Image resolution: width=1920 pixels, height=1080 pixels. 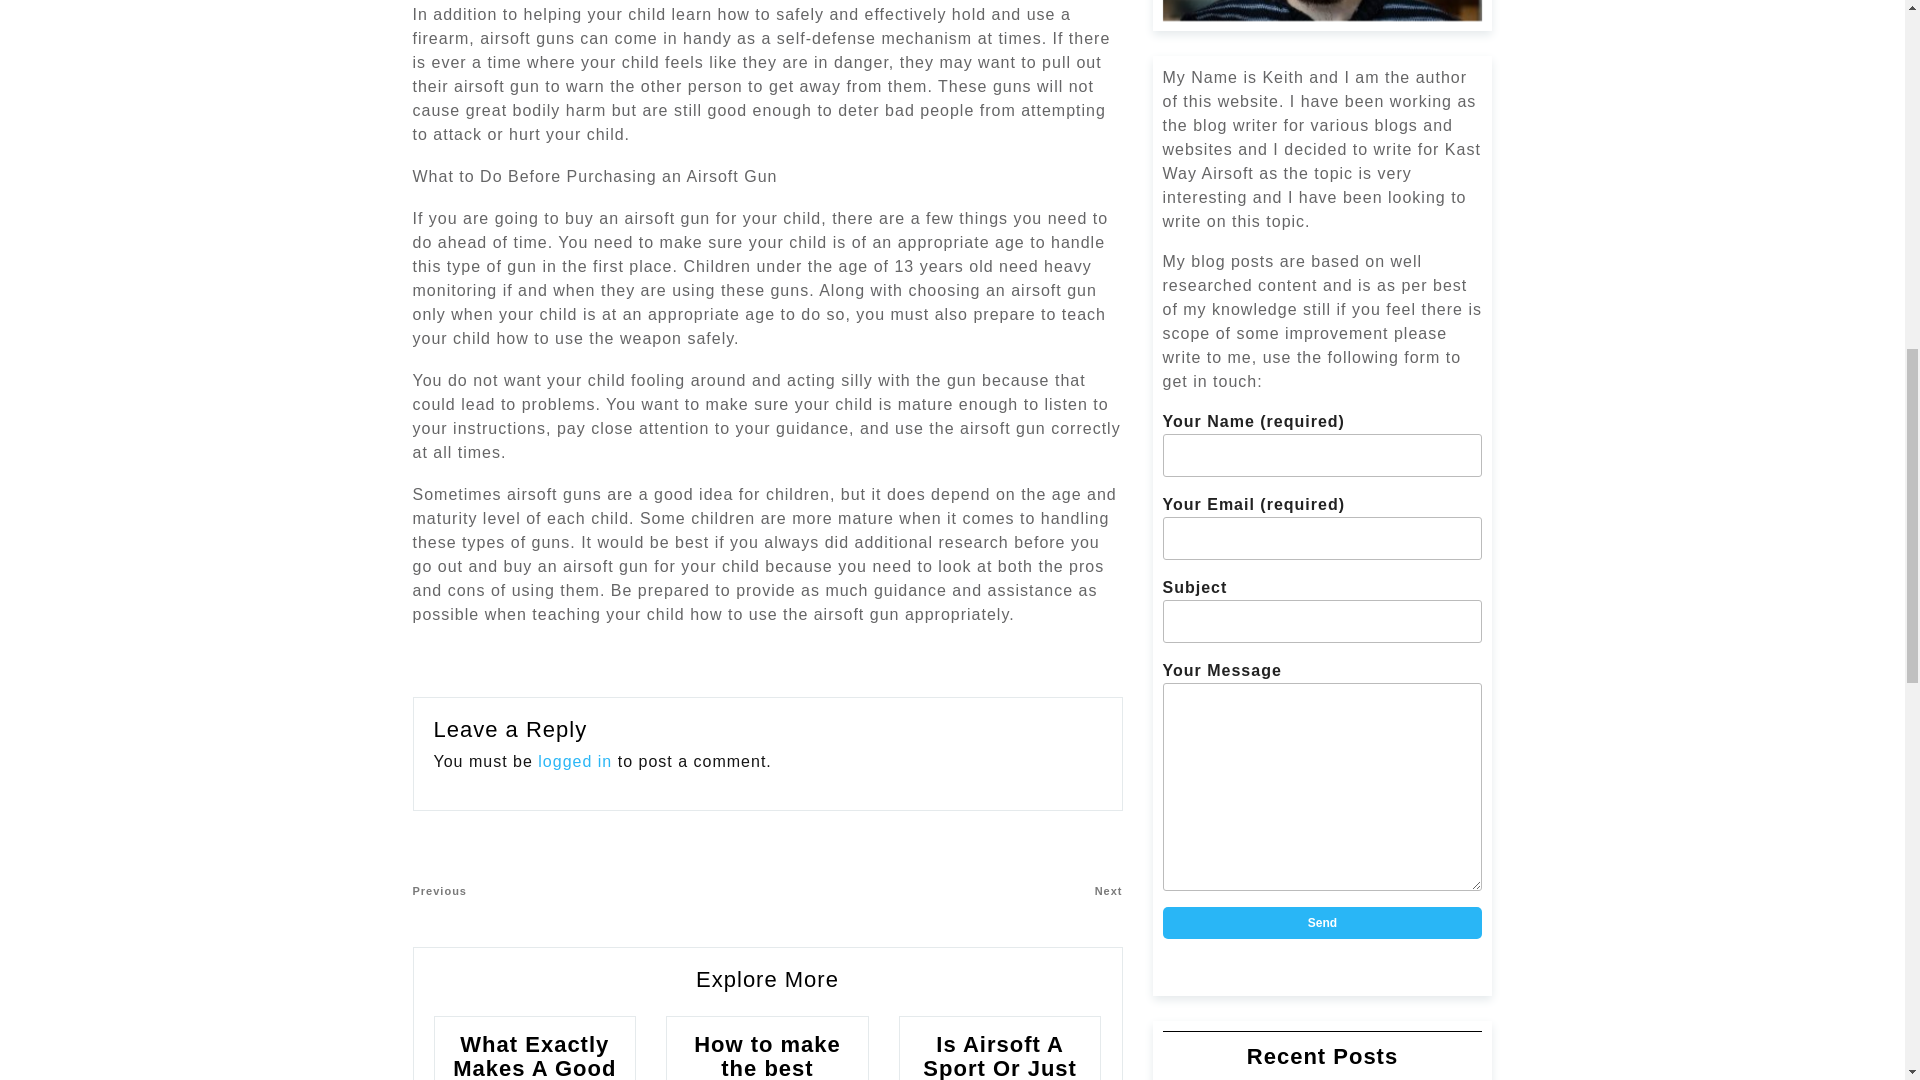 I want to click on Send, so click(x=1322, y=922).